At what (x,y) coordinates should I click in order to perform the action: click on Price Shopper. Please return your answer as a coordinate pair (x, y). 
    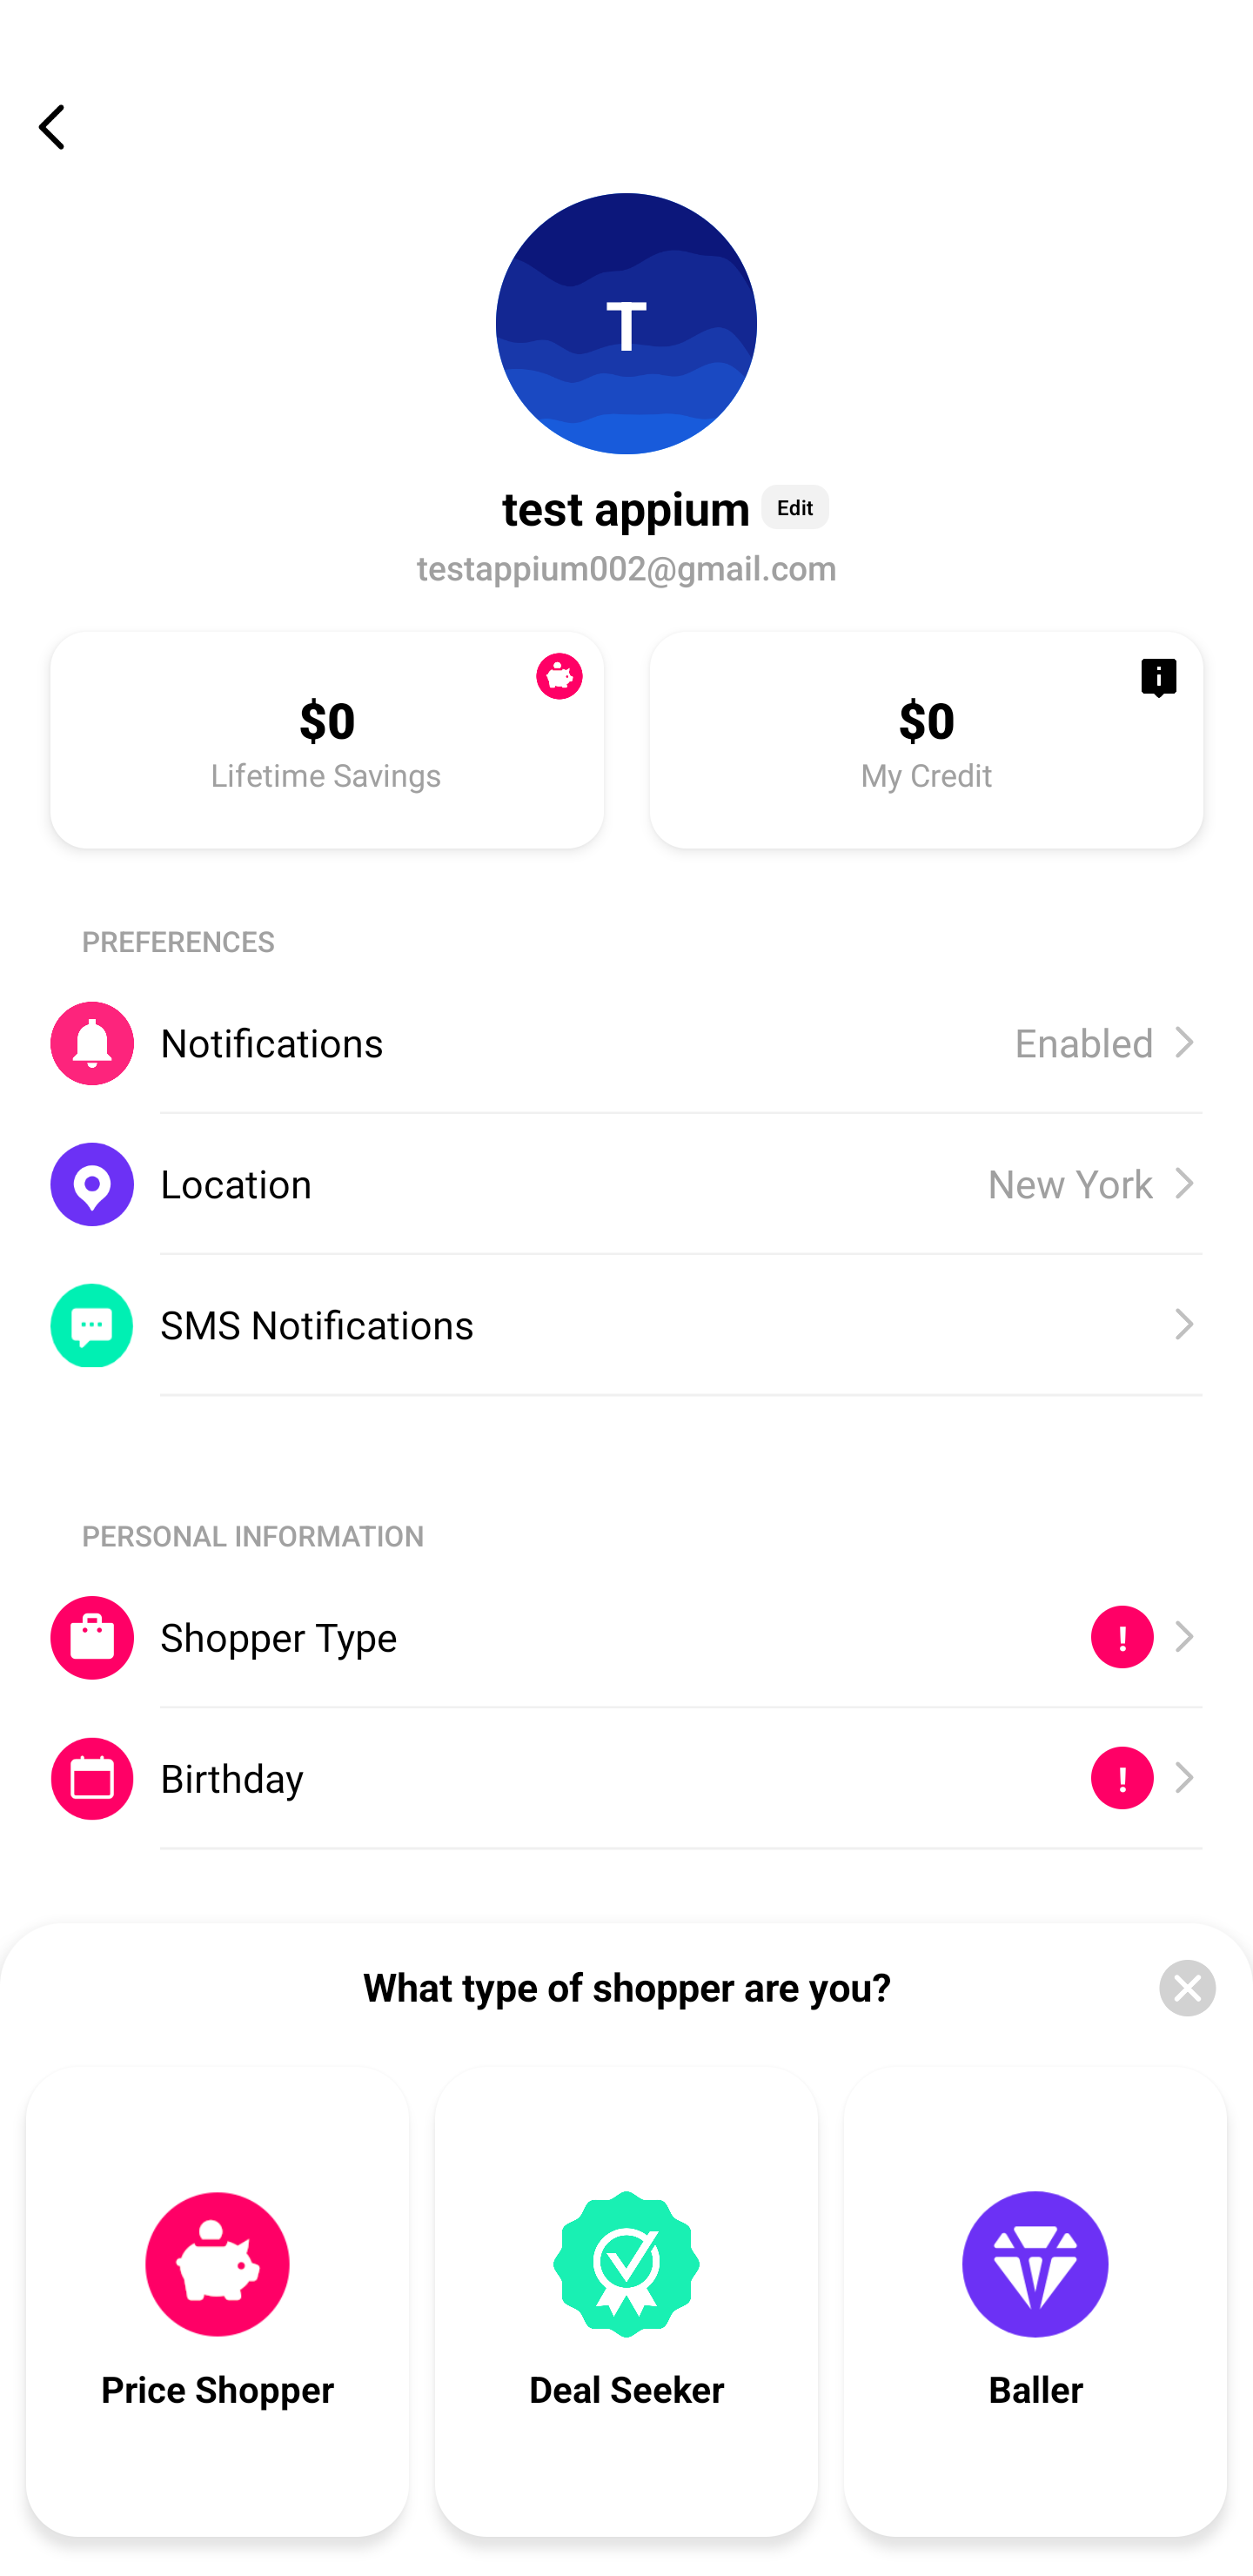
    Looking at the image, I should click on (218, 2301).